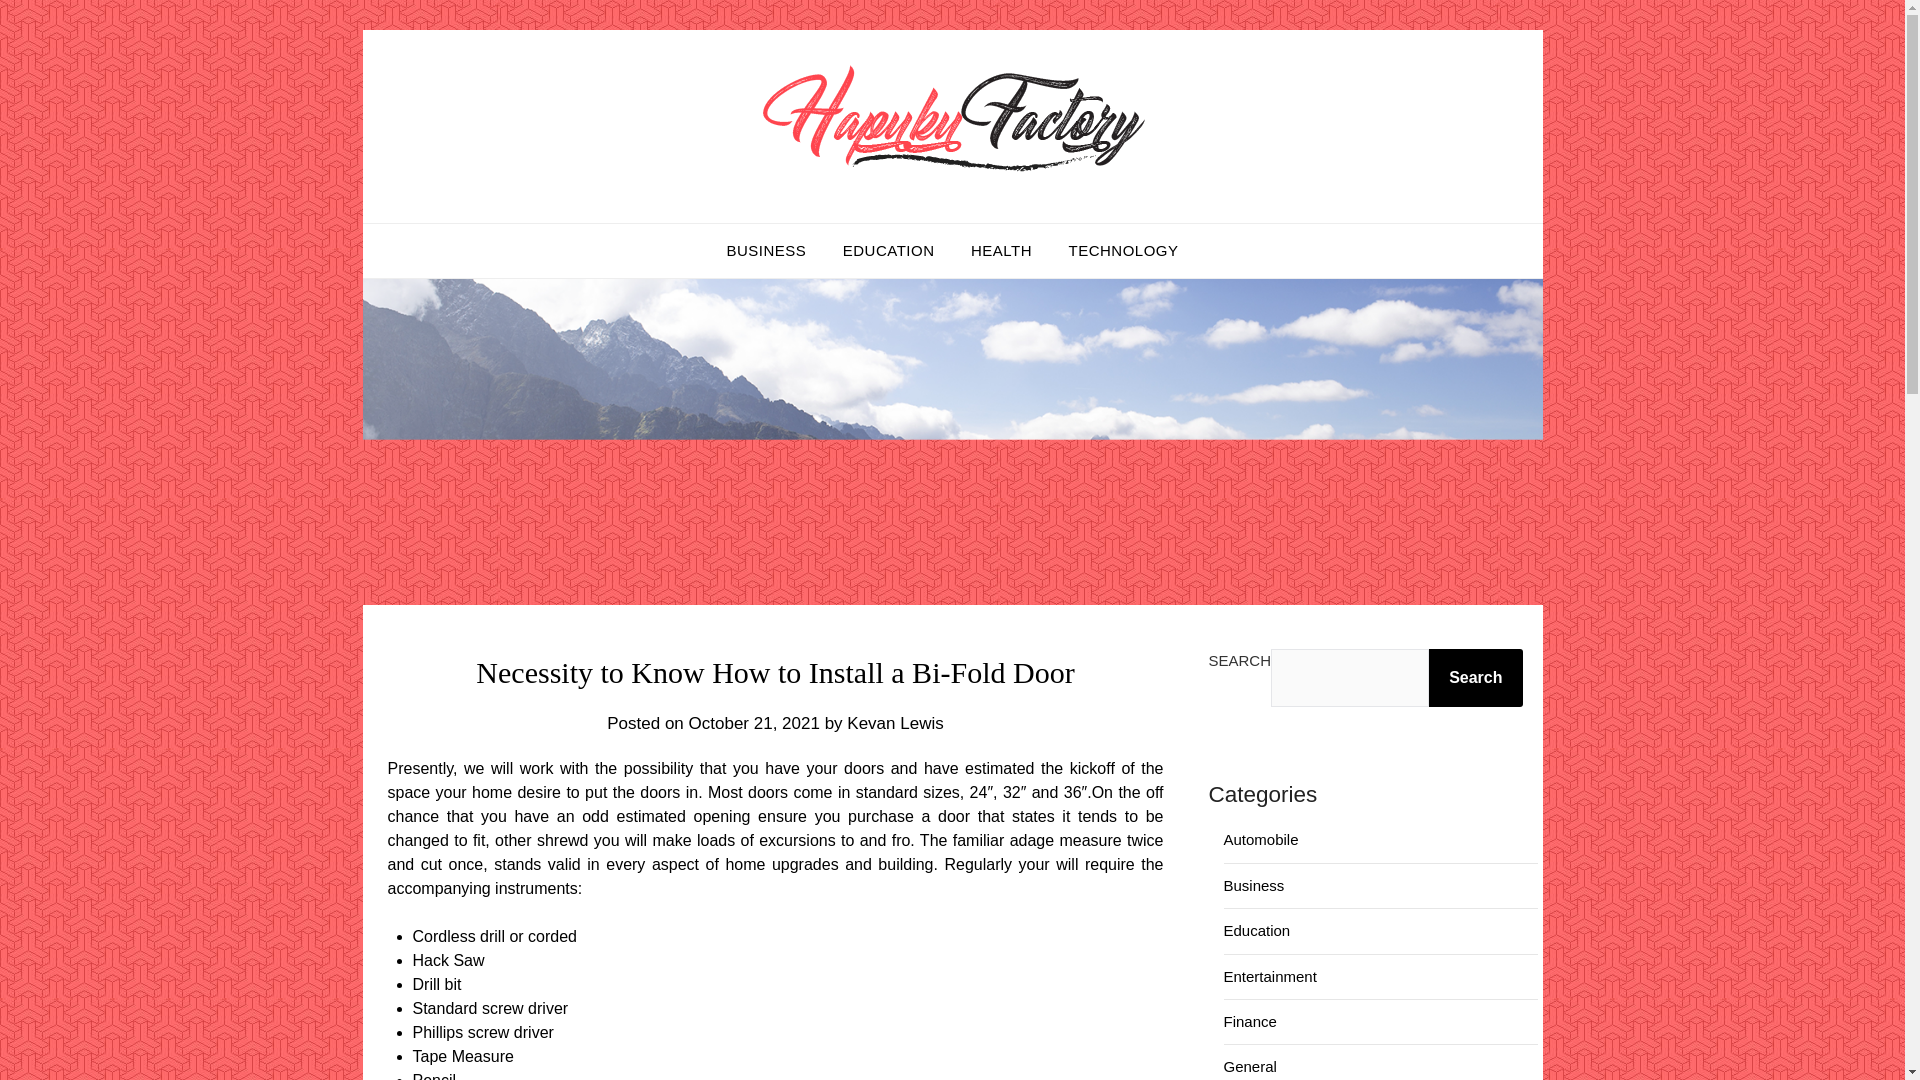 This screenshot has width=1920, height=1080. Describe the element at coordinates (1250, 1022) in the screenshot. I see `Finance` at that location.